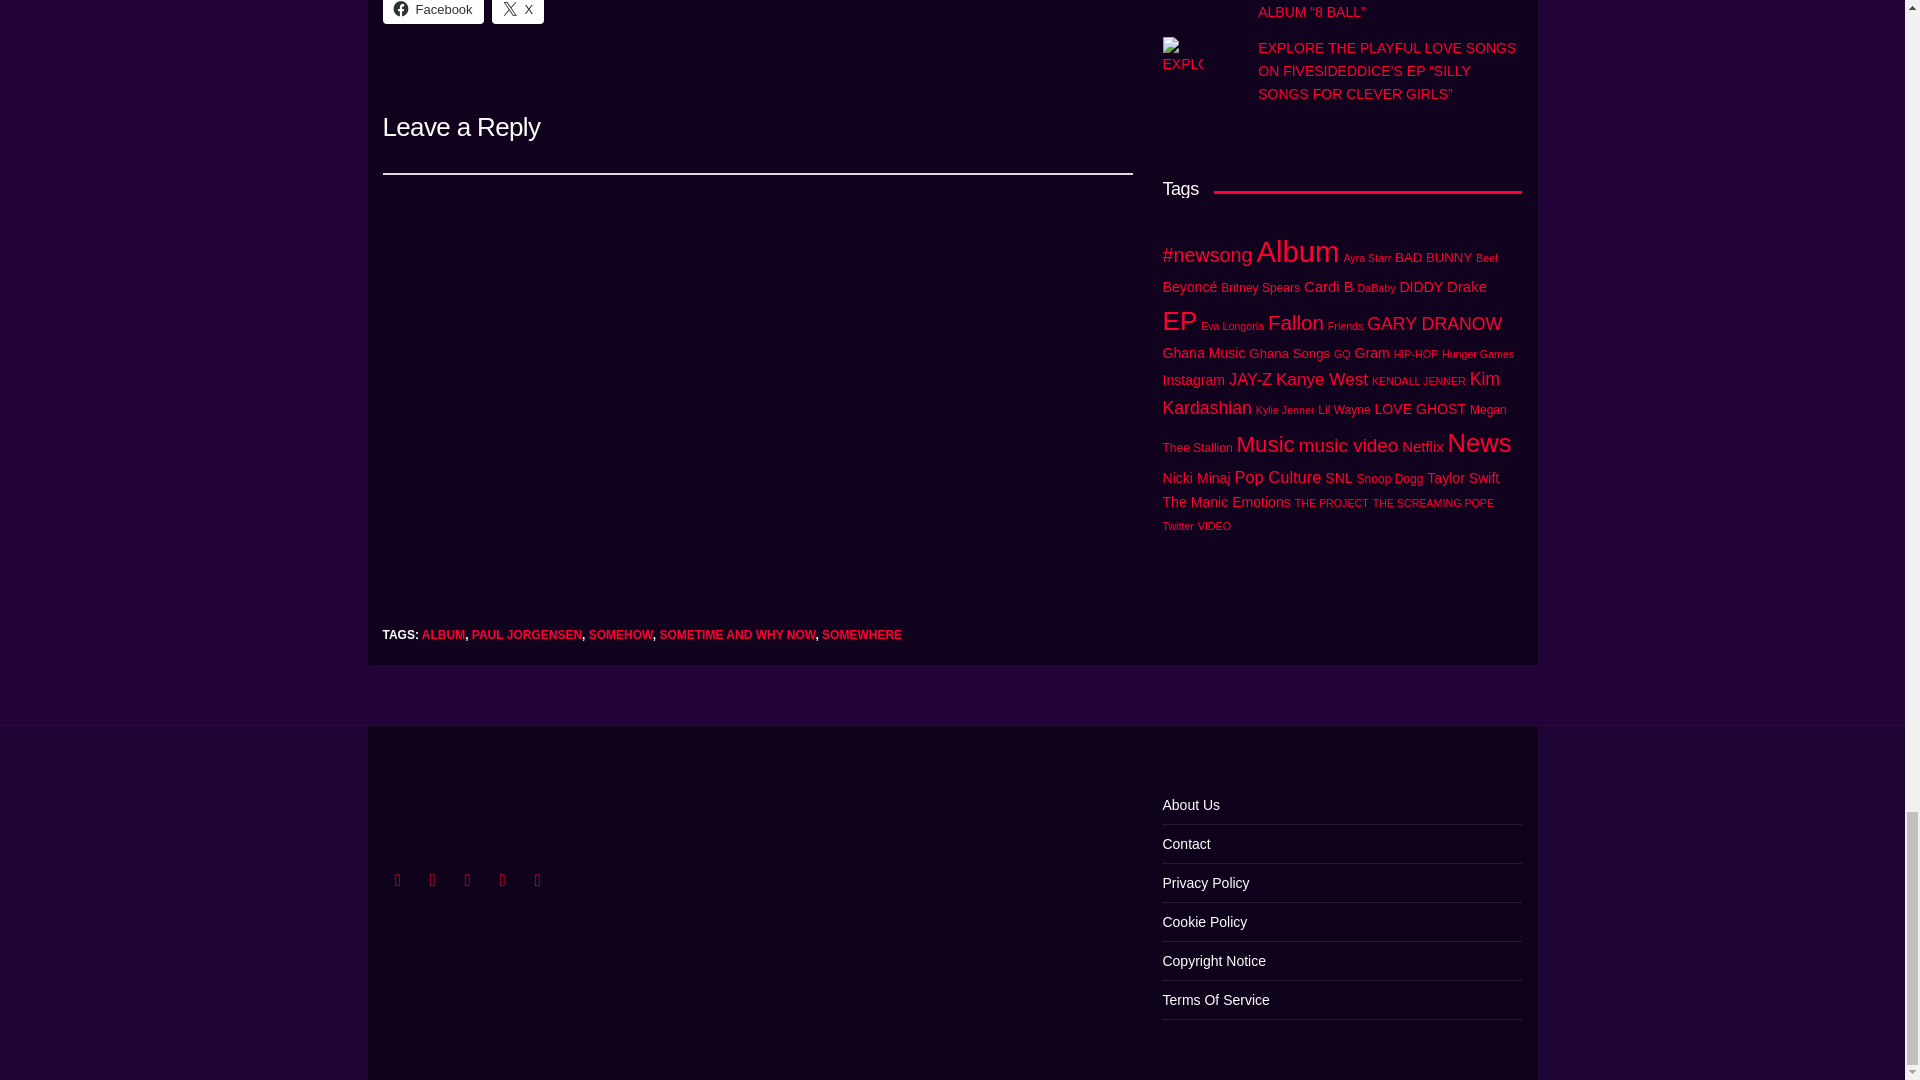  I want to click on Click to share on X, so click(518, 12).